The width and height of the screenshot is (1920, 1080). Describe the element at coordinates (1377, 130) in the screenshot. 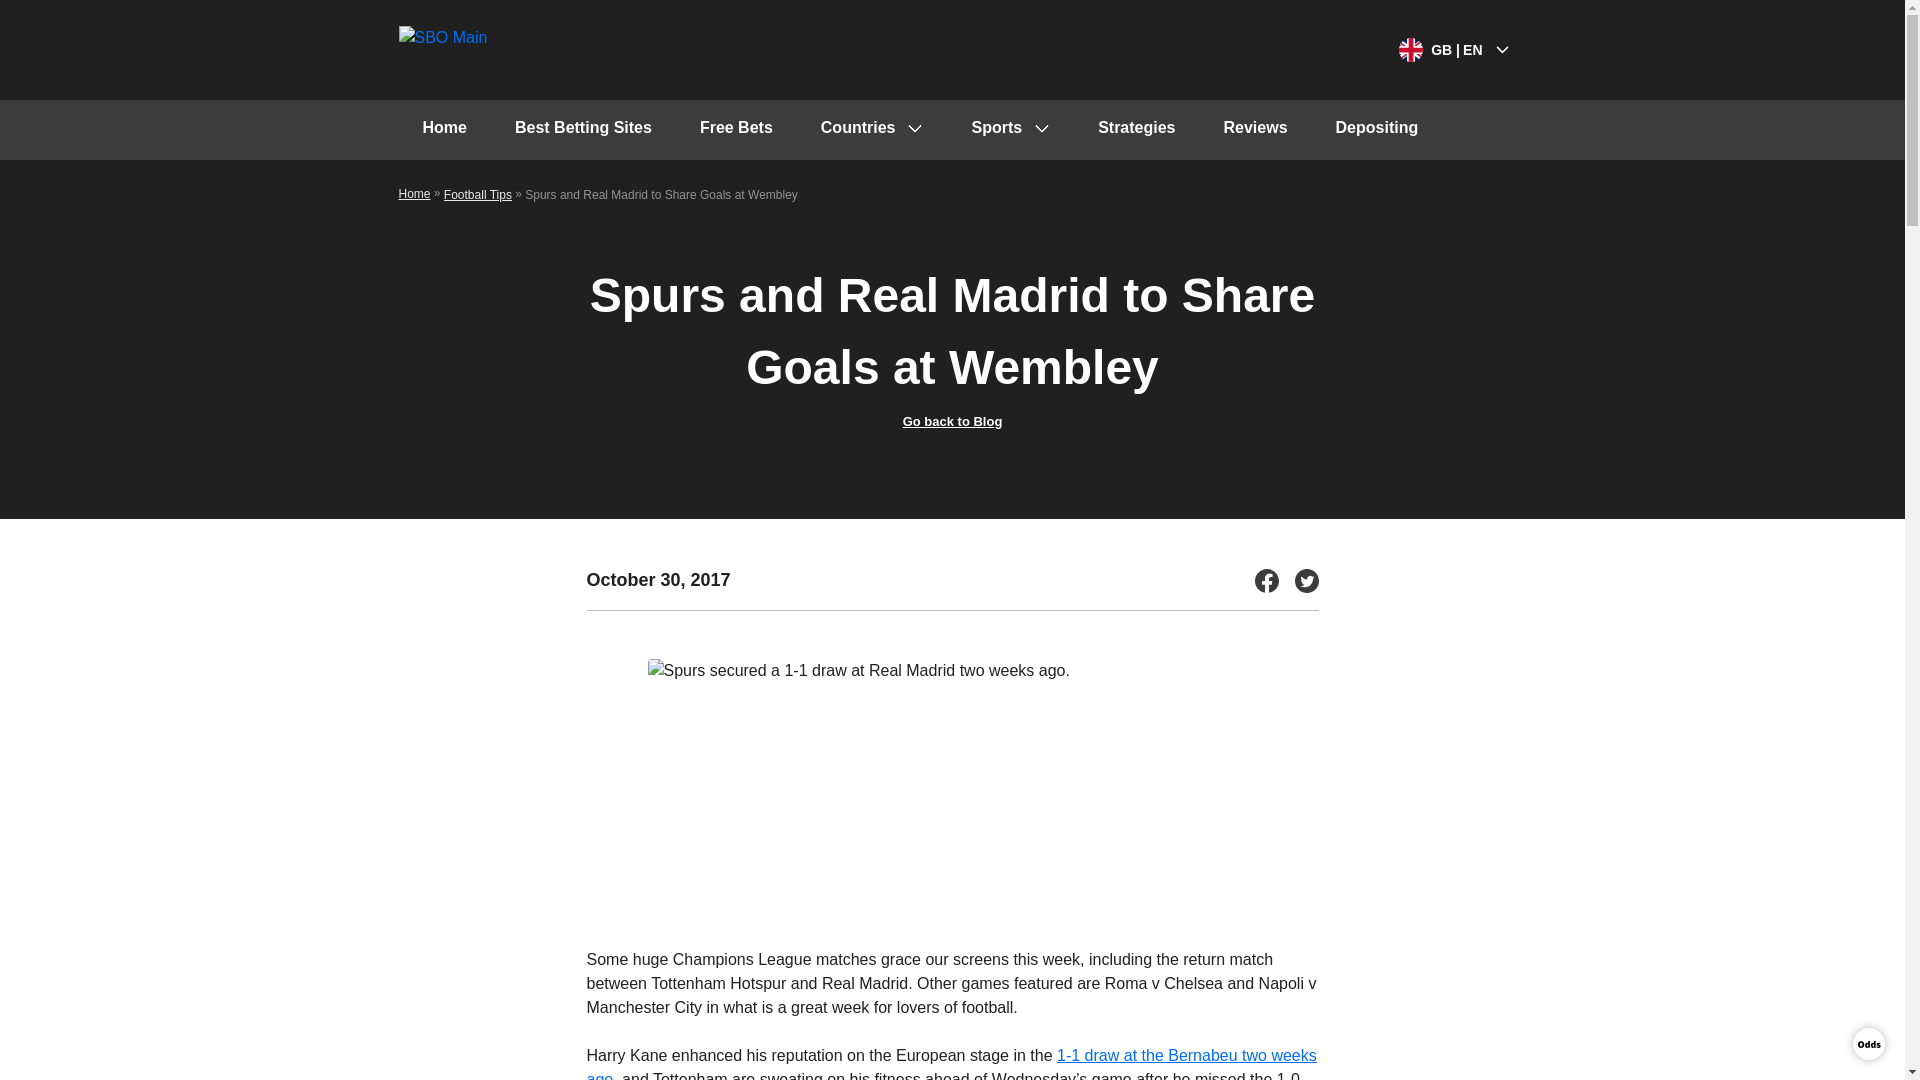

I see `Depositing` at that location.